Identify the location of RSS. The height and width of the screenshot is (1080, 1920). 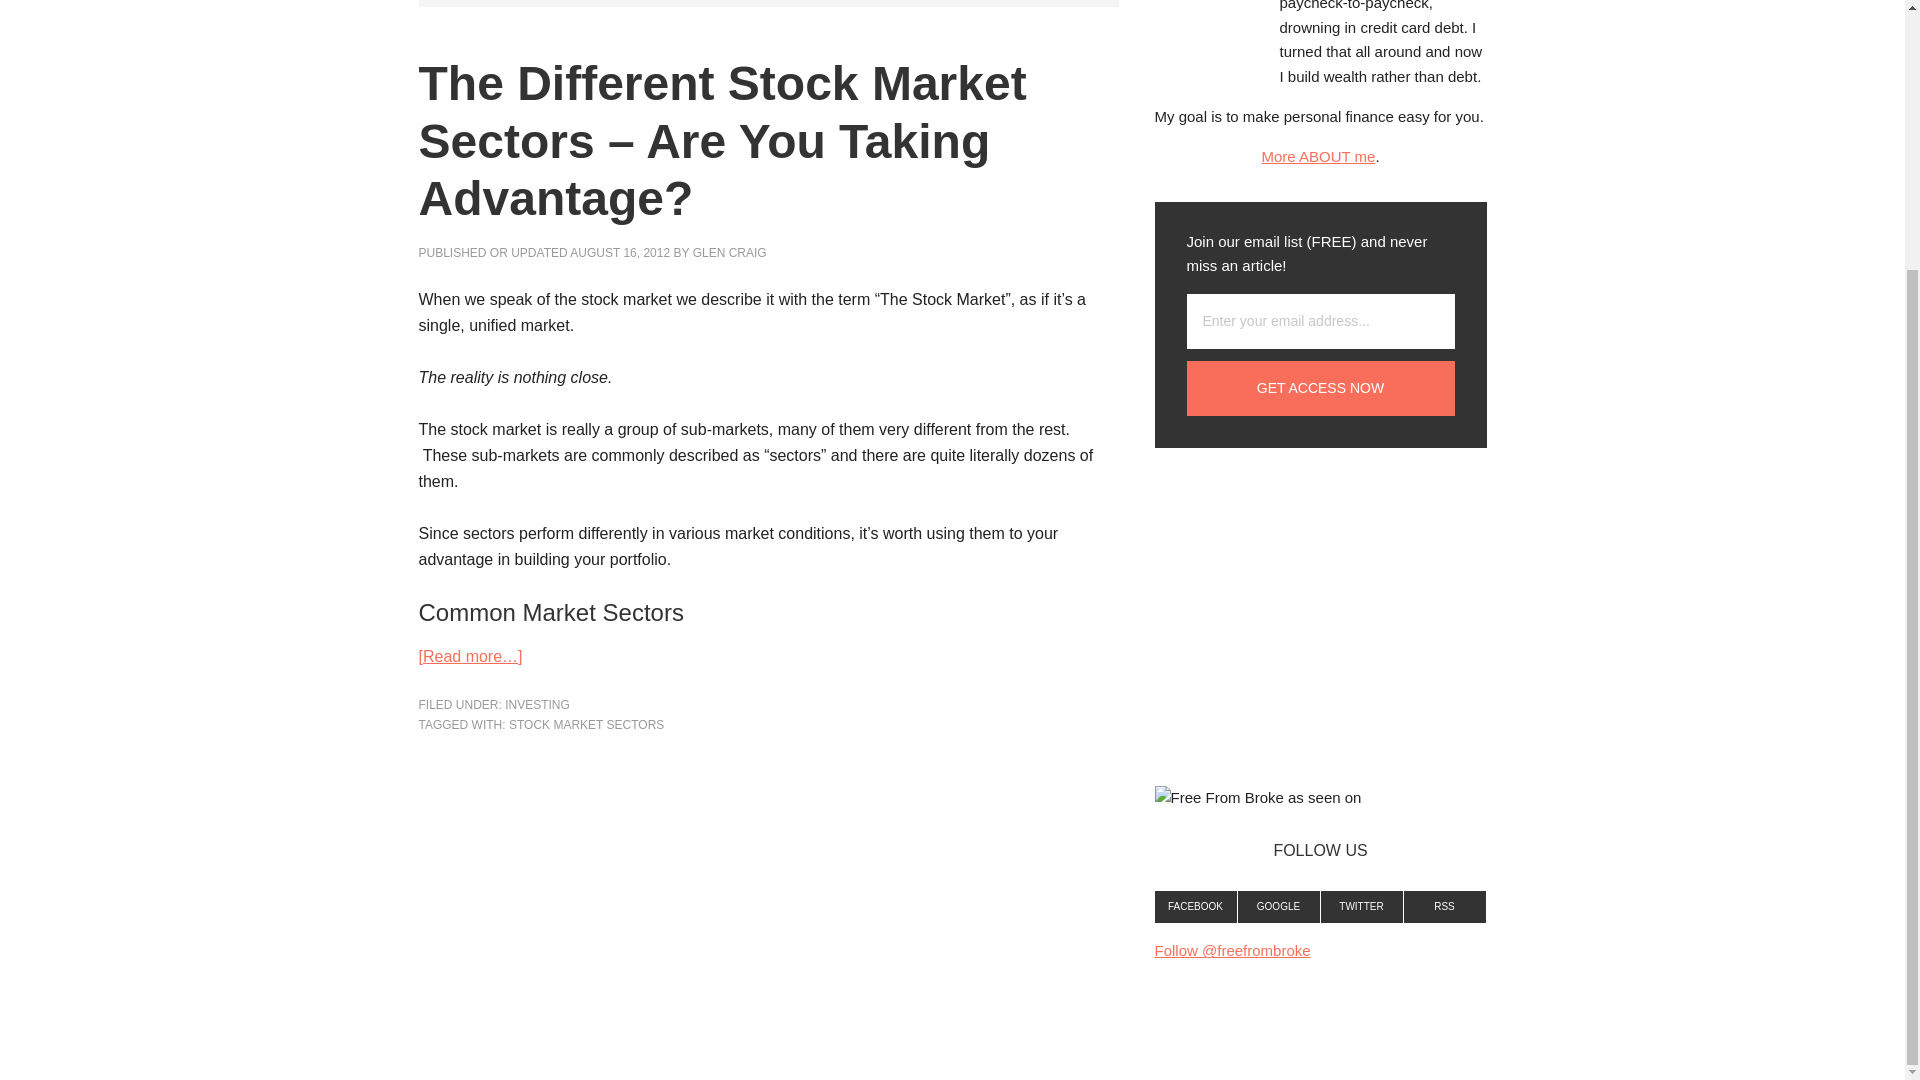
(1444, 907).